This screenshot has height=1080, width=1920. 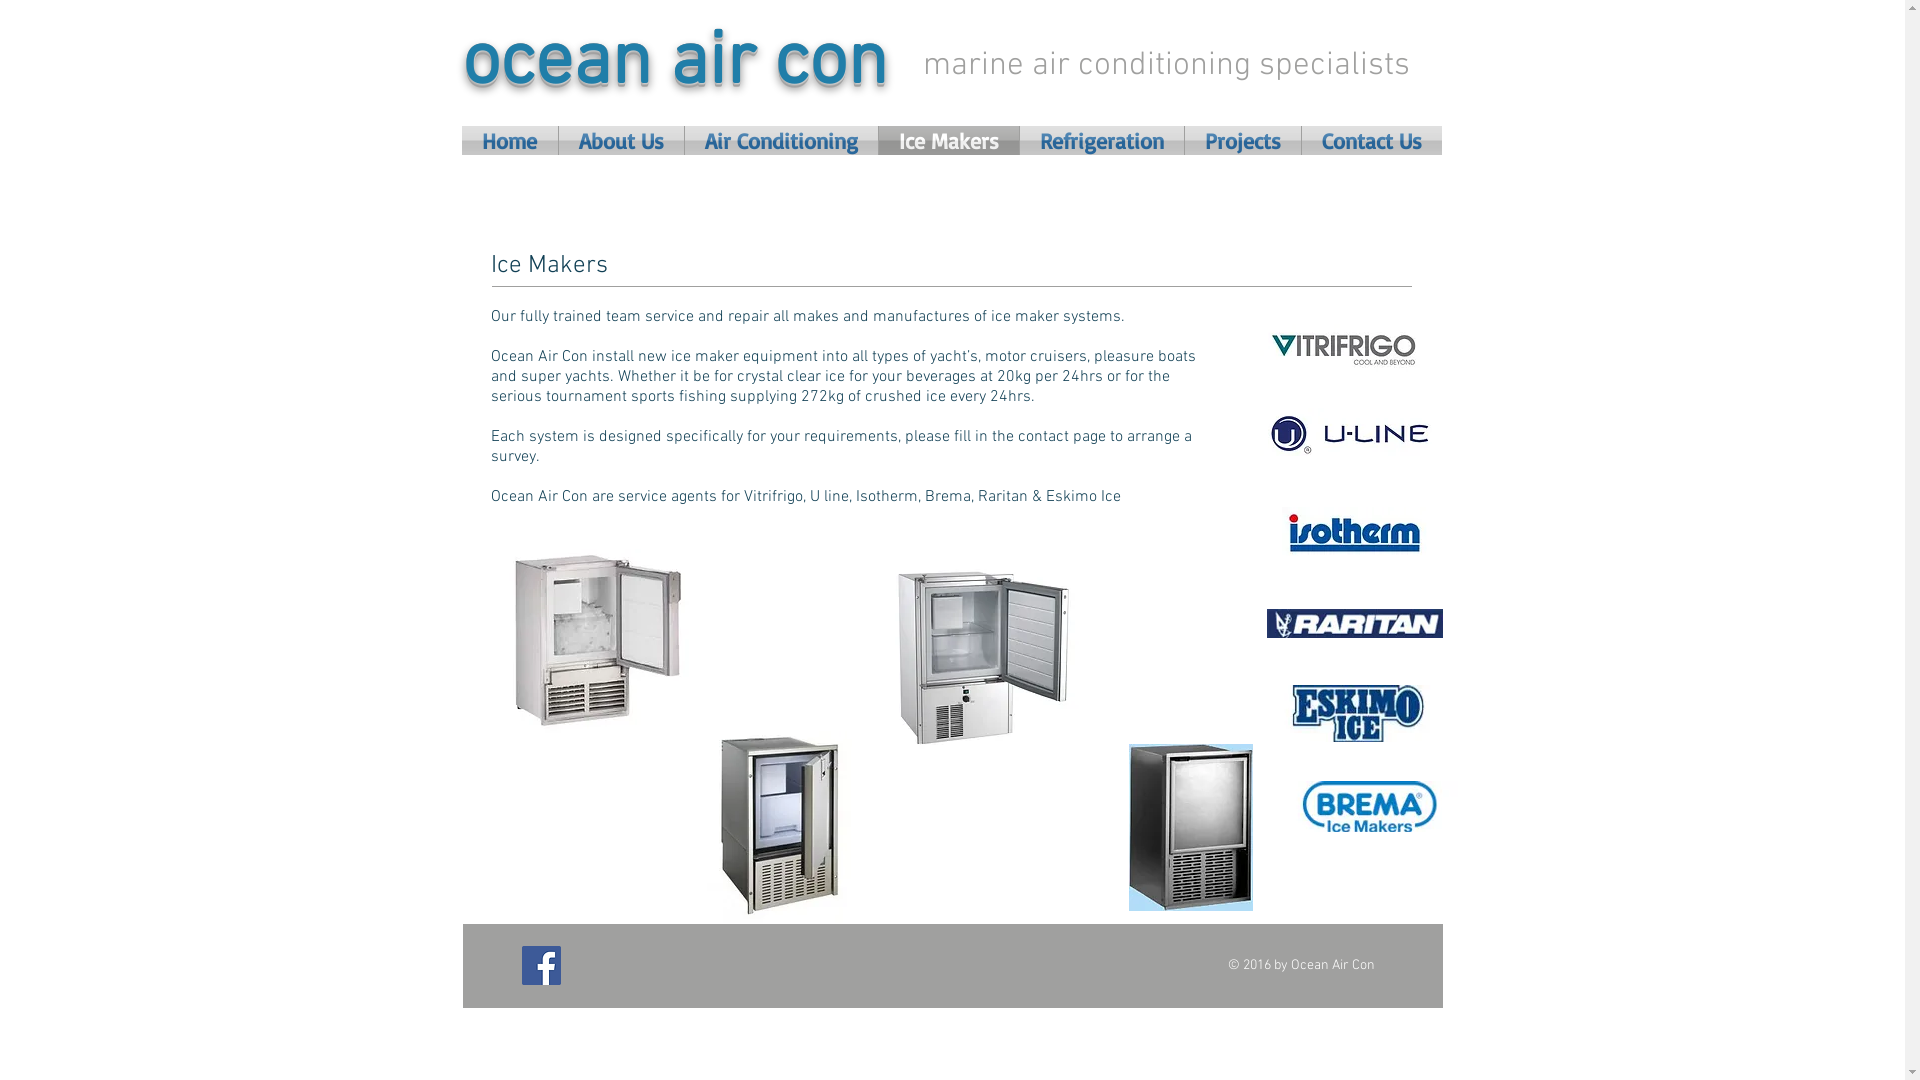 I want to click on Air Conditioning, so click(x=780, y=140).